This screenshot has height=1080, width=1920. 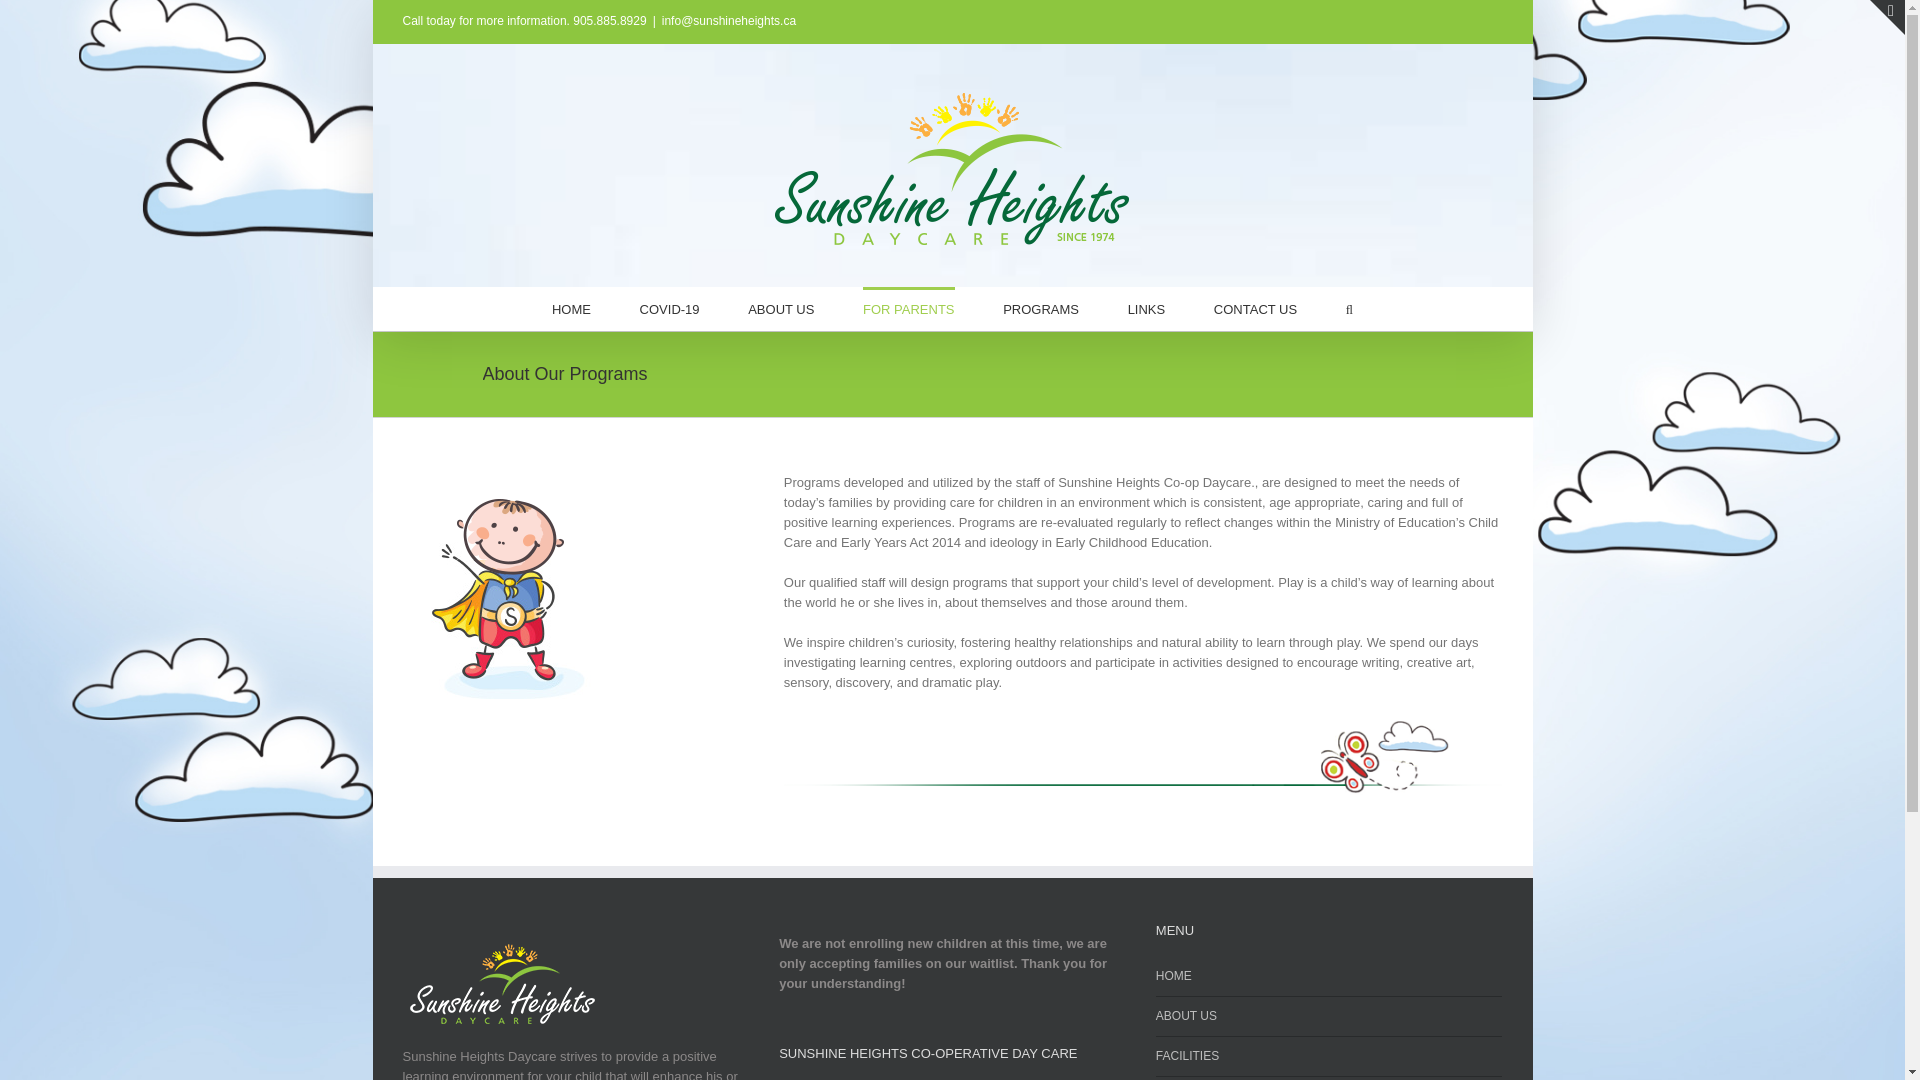 What do you see at coordinates (1255, 308) in the screenshot?
I see `CONTACT US` at bounding box center [1255, 308].